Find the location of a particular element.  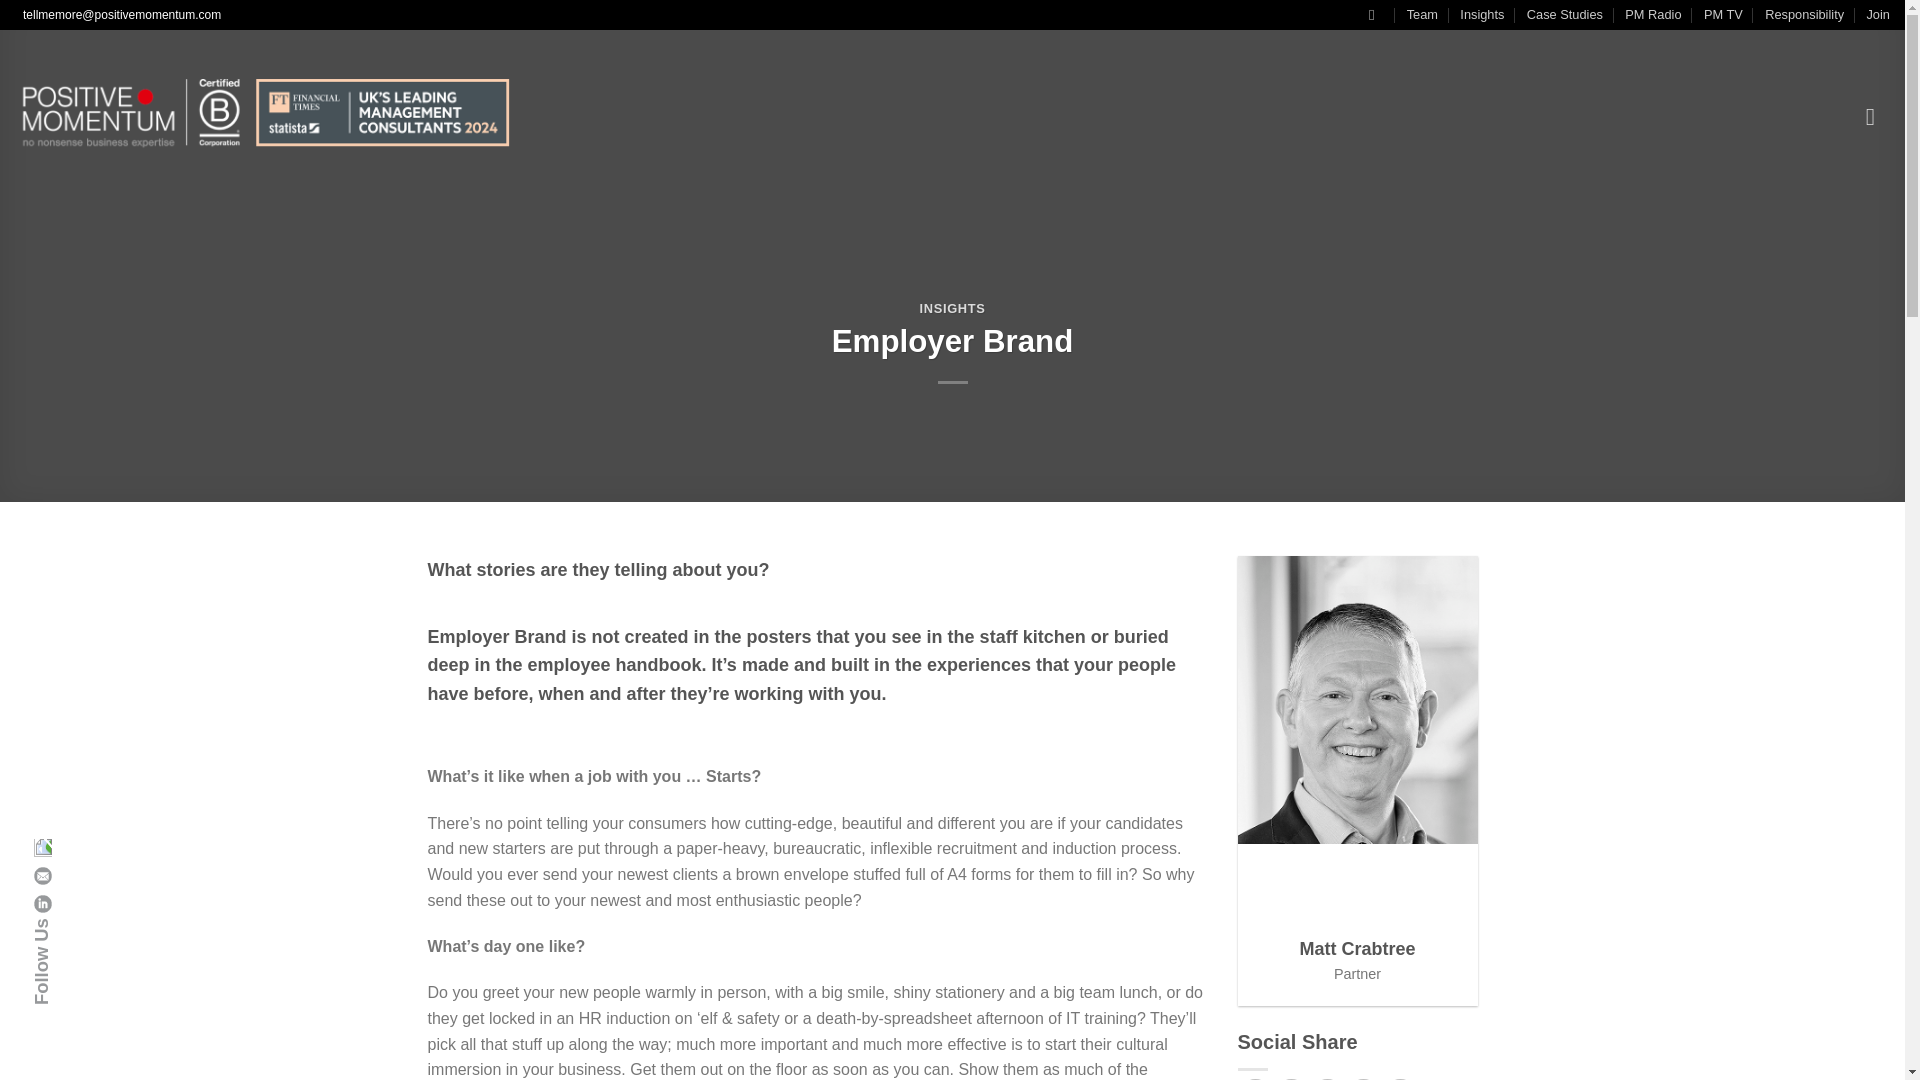

Team is located at coordinates (1422, 15).